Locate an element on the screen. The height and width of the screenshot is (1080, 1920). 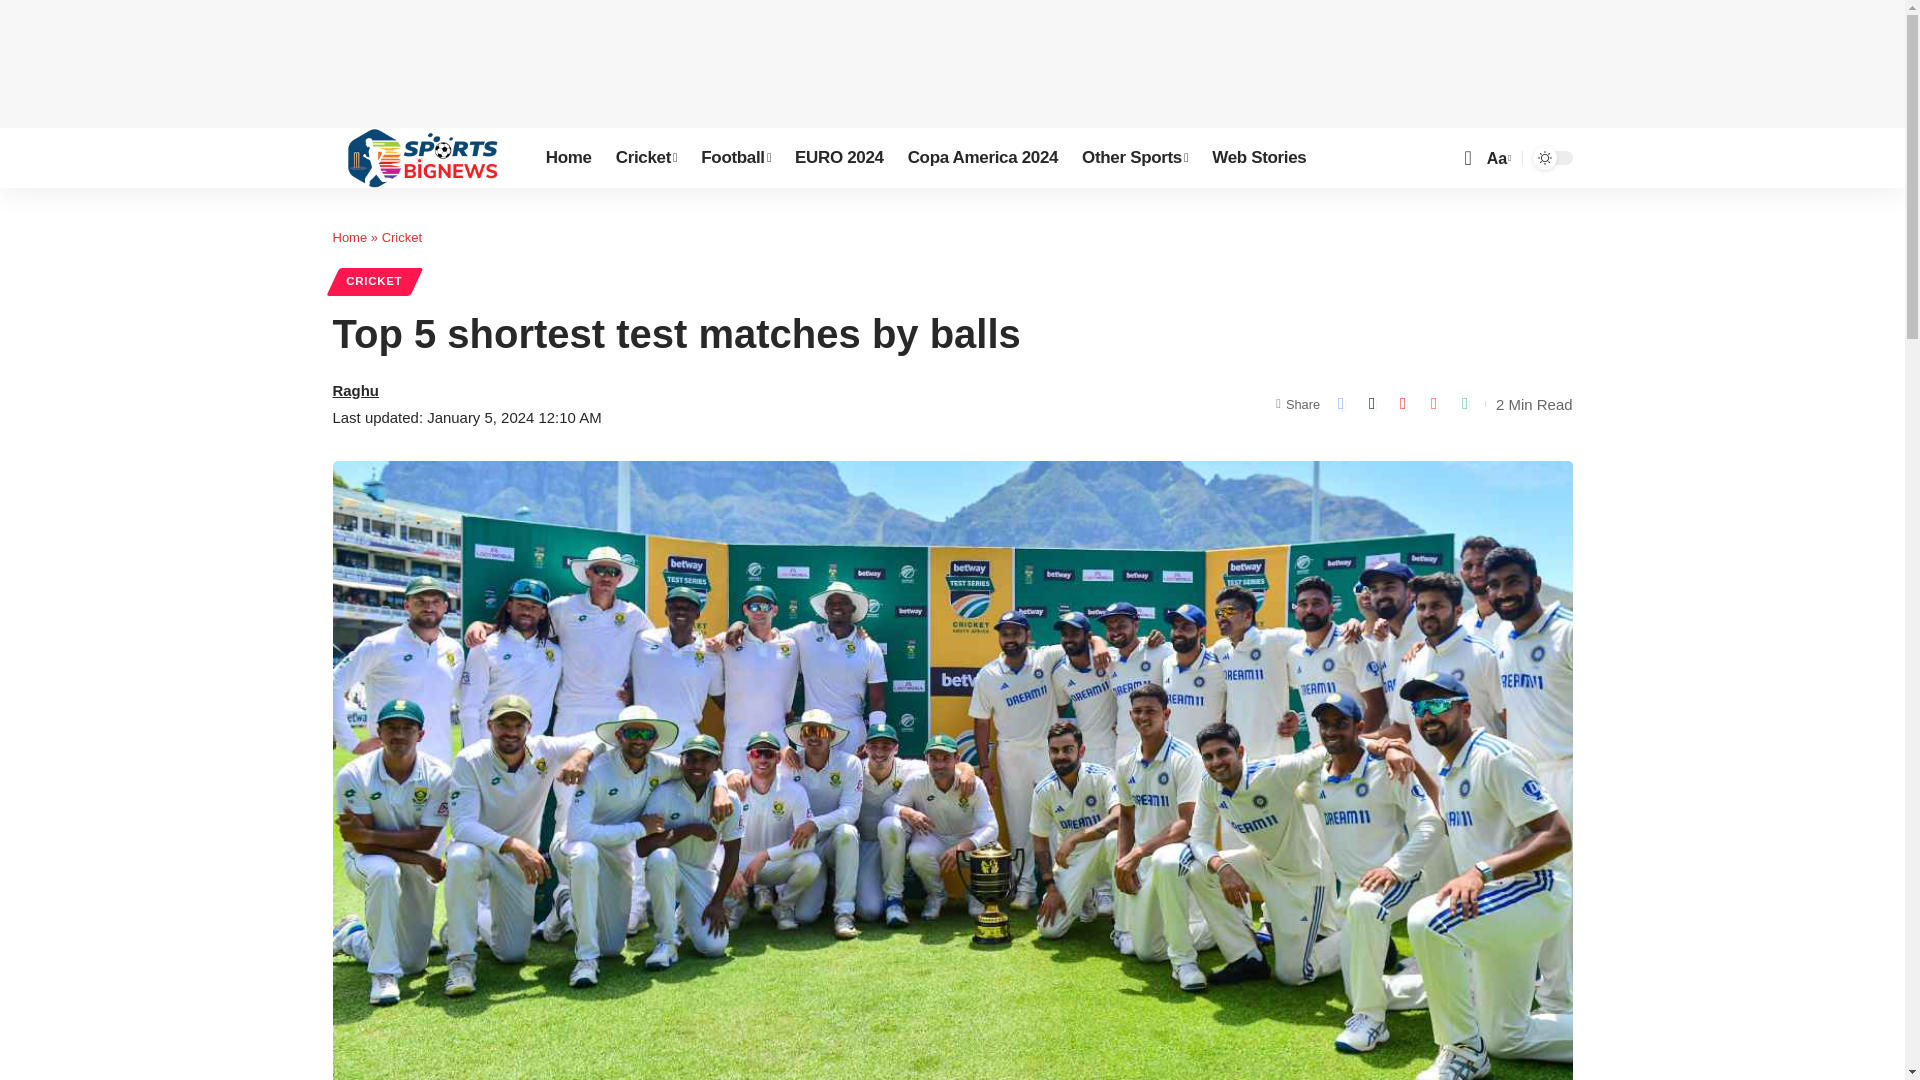
SportsBigNews is located at coordinates (422, 158).